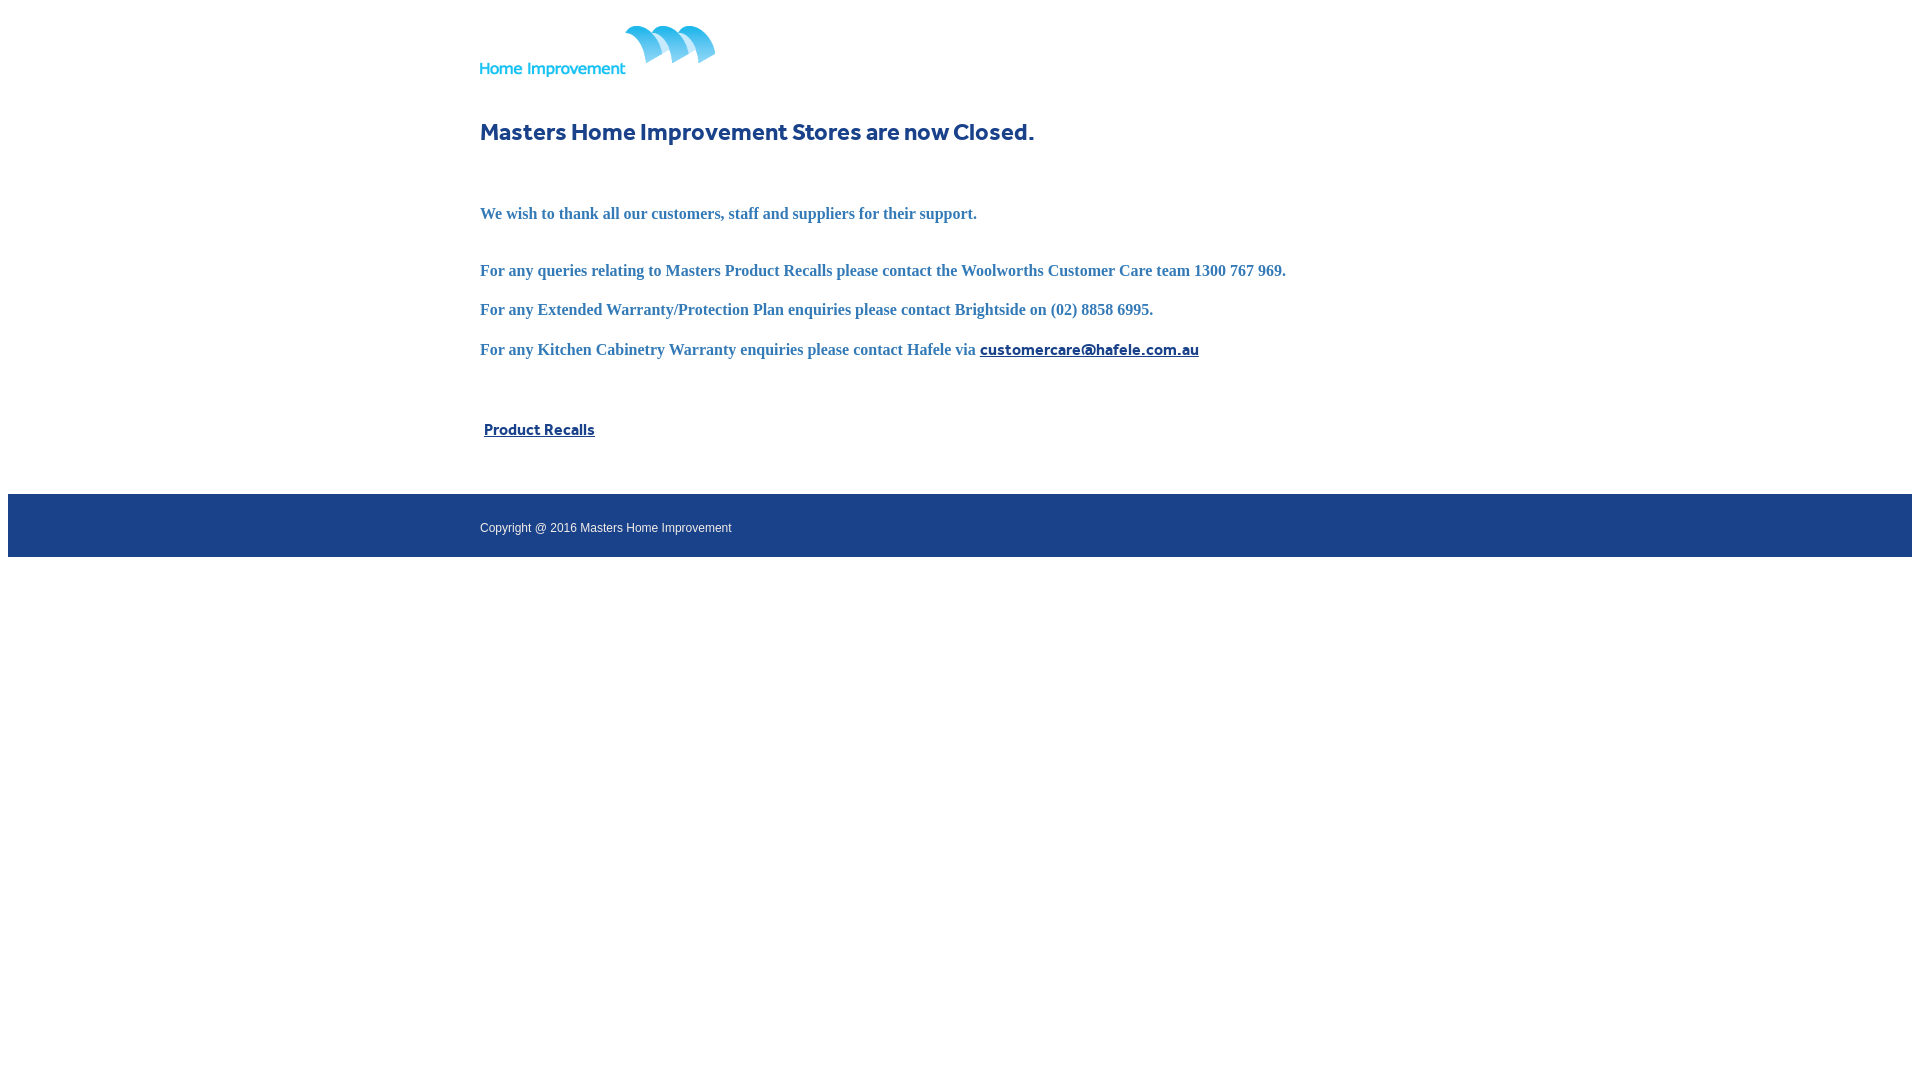 Image resolution: width=1920 pixels, height=1080 pixels. What do you see at coordinates (540, 430) in the screenshot?
I see `Product Recalls` at bounding box center [540, 430].